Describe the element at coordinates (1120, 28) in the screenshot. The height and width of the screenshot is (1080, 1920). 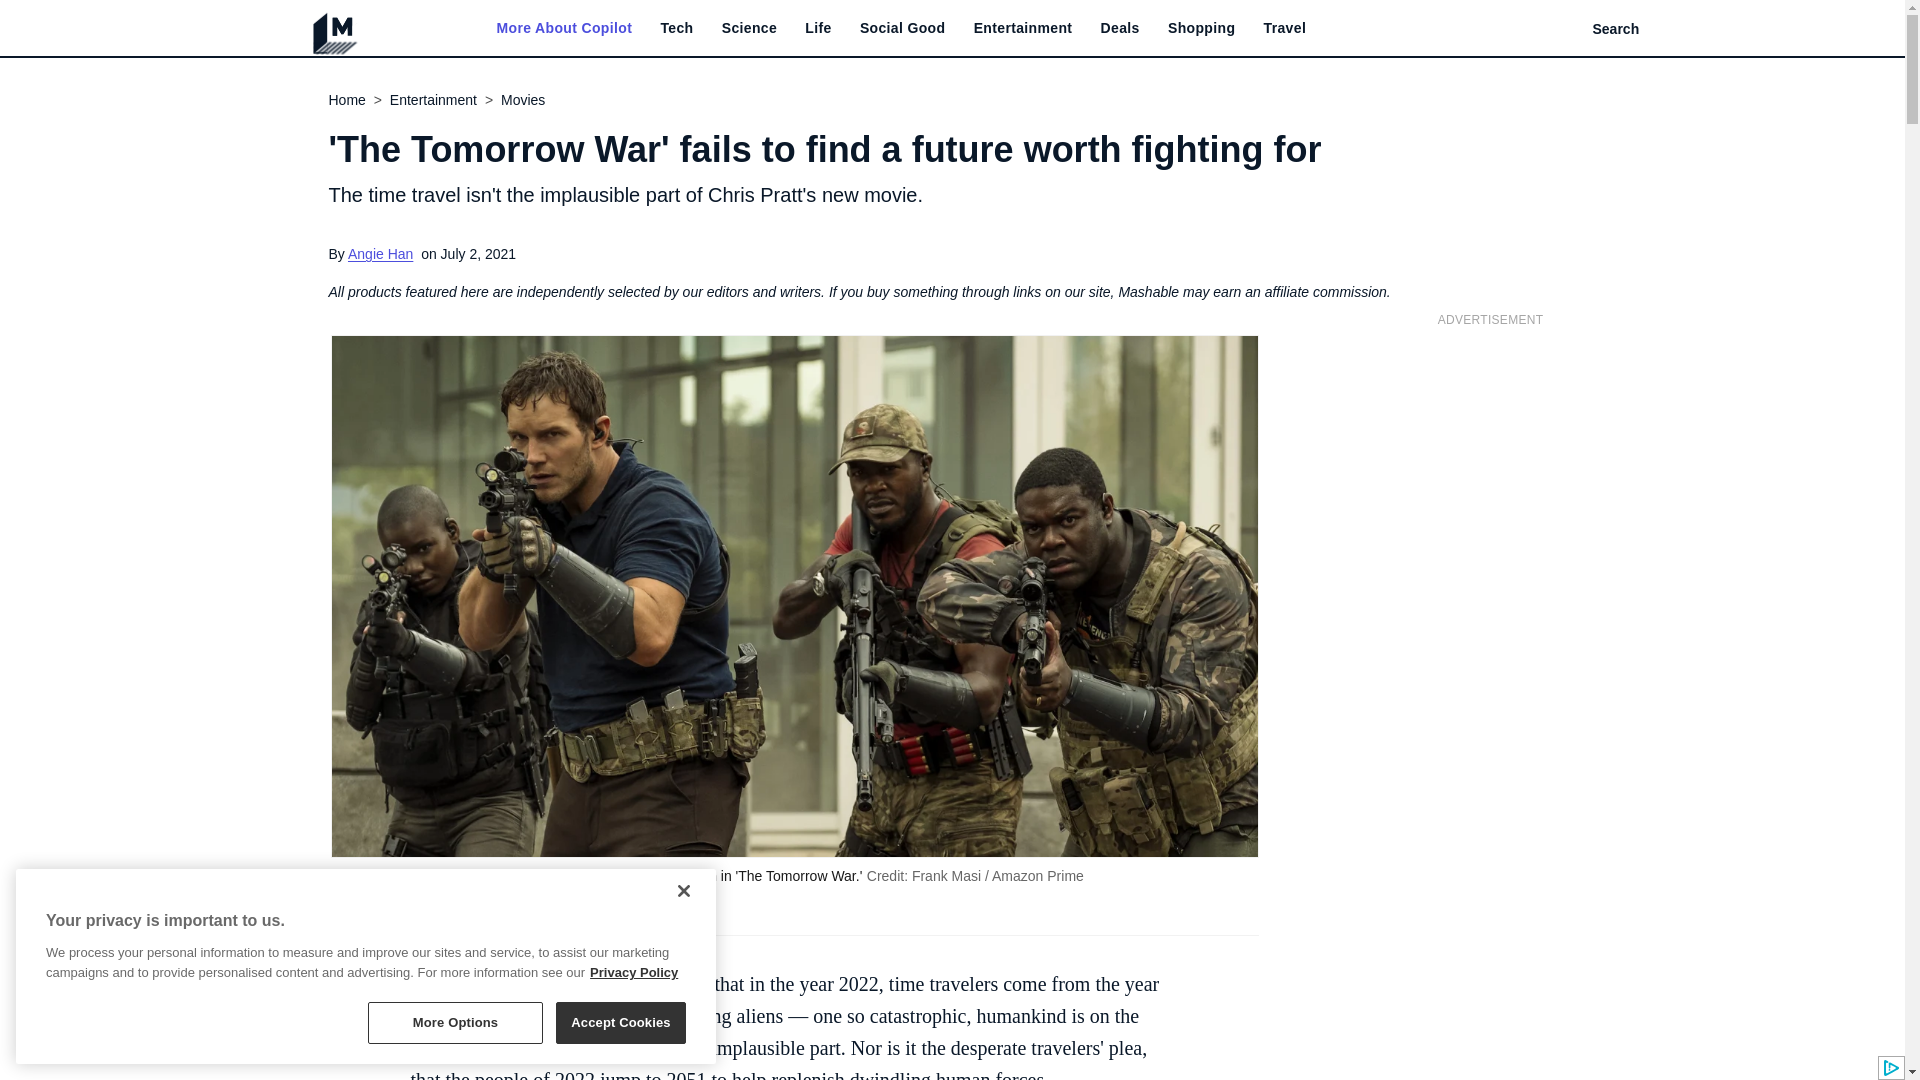
I see `Deals` at that location.